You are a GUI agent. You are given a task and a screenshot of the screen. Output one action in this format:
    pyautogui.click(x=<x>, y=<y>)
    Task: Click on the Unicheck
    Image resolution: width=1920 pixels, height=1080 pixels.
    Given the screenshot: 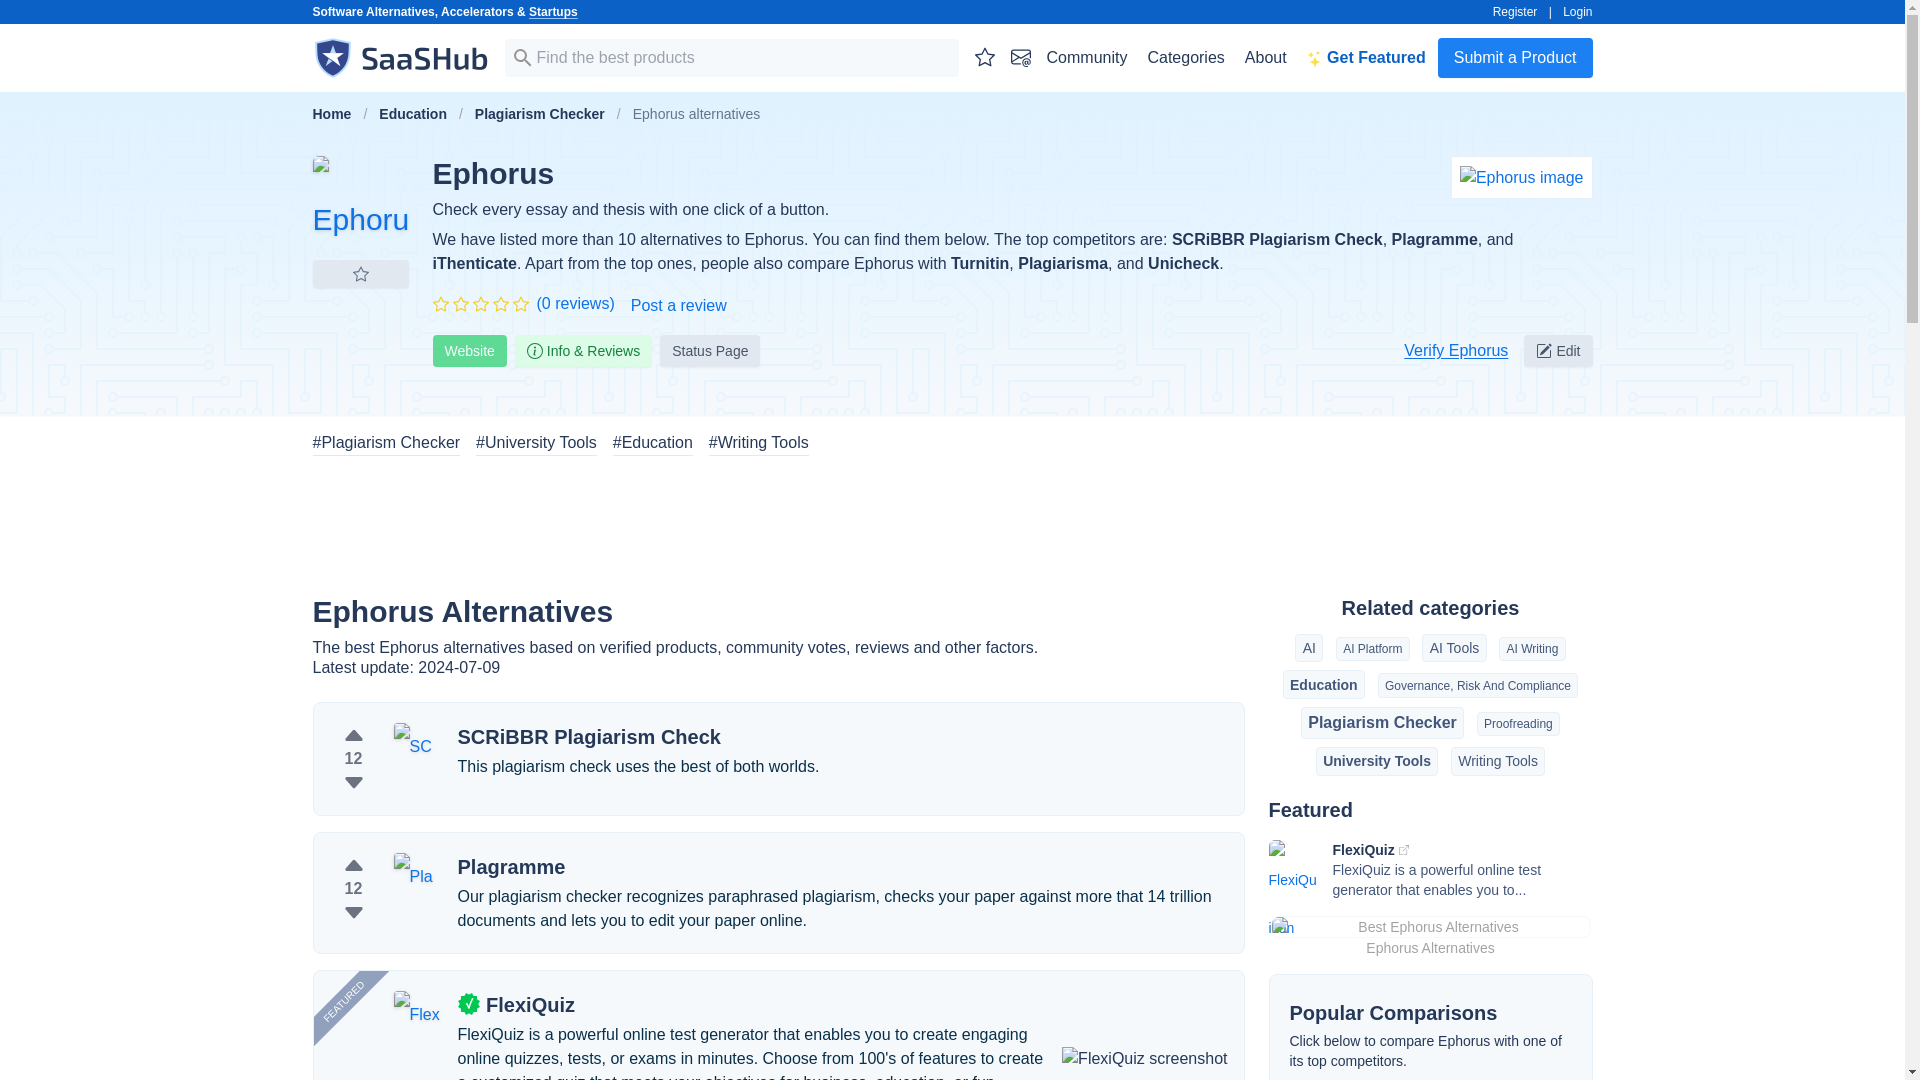 What is the action you would take?
    pyautogui.click(x=1184, y=263)
    